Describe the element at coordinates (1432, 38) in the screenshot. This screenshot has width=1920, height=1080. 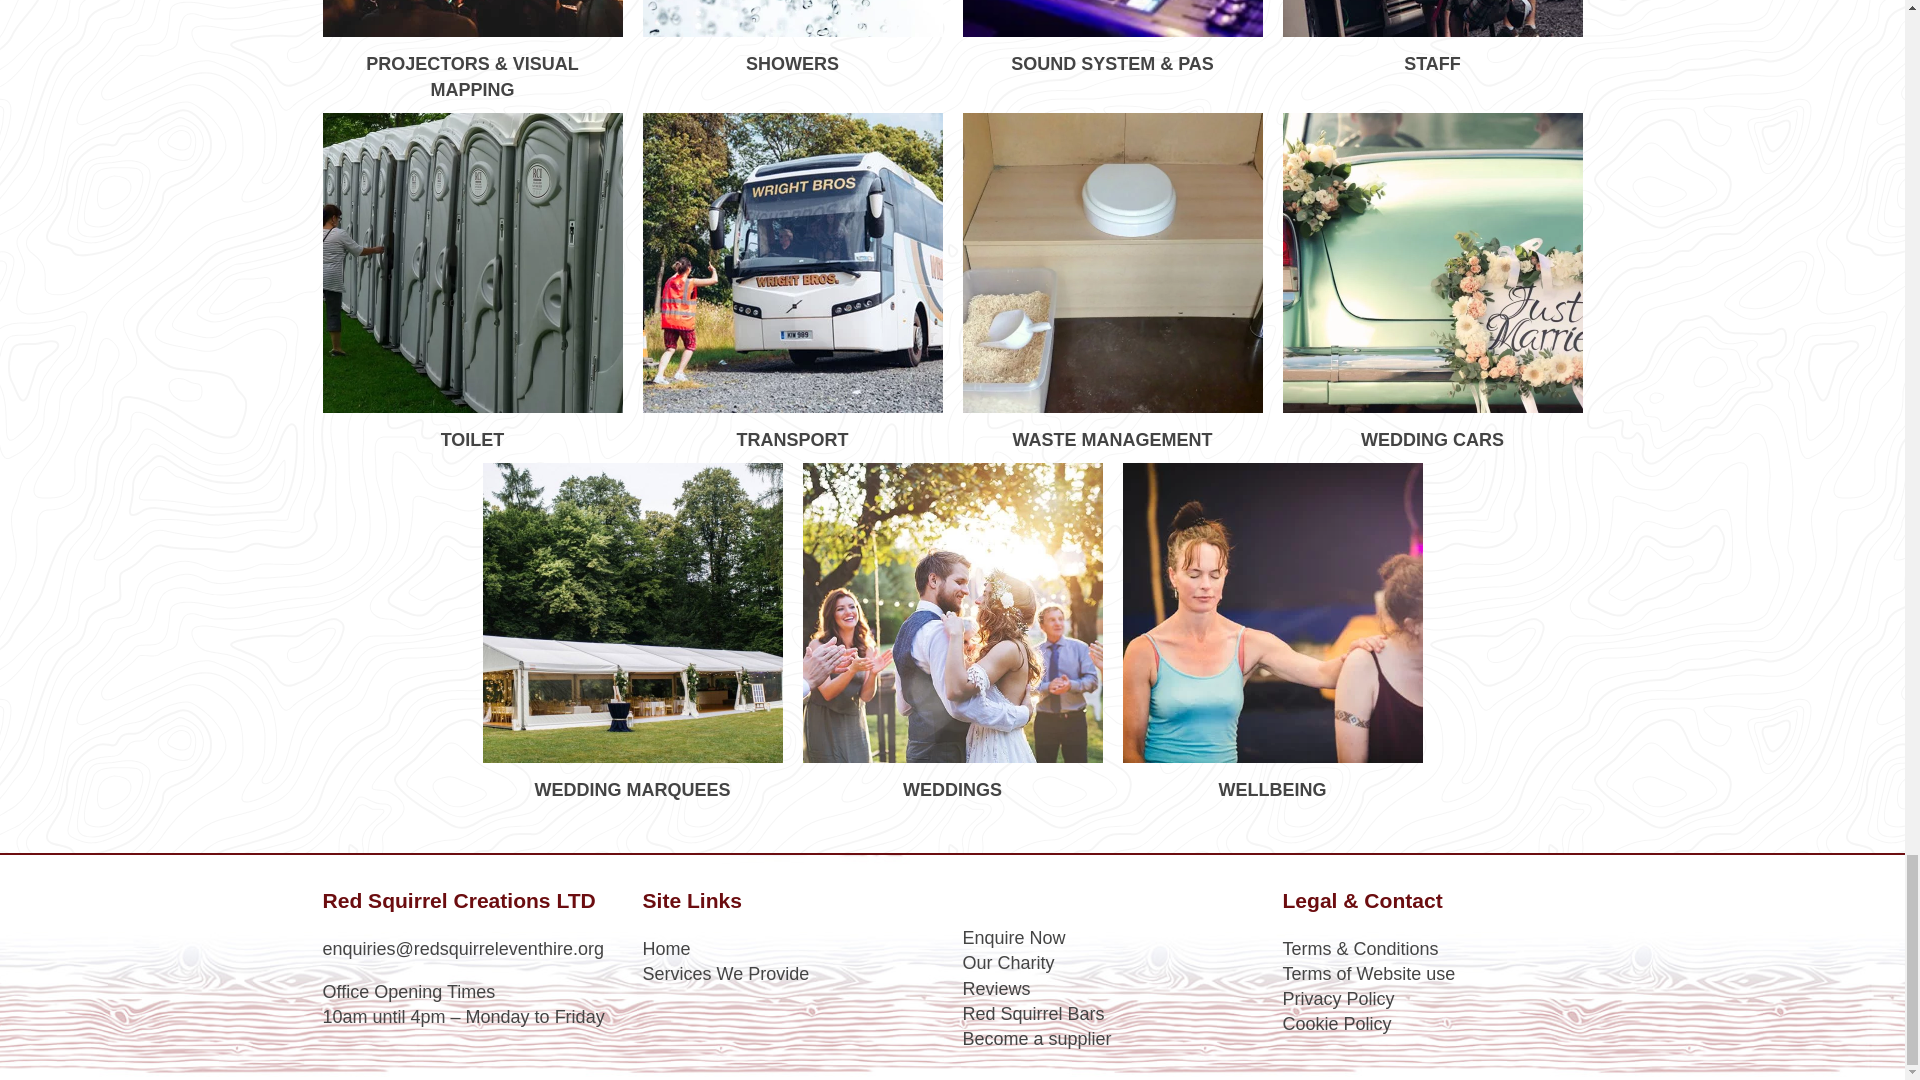
I see `STAFF` at that location.